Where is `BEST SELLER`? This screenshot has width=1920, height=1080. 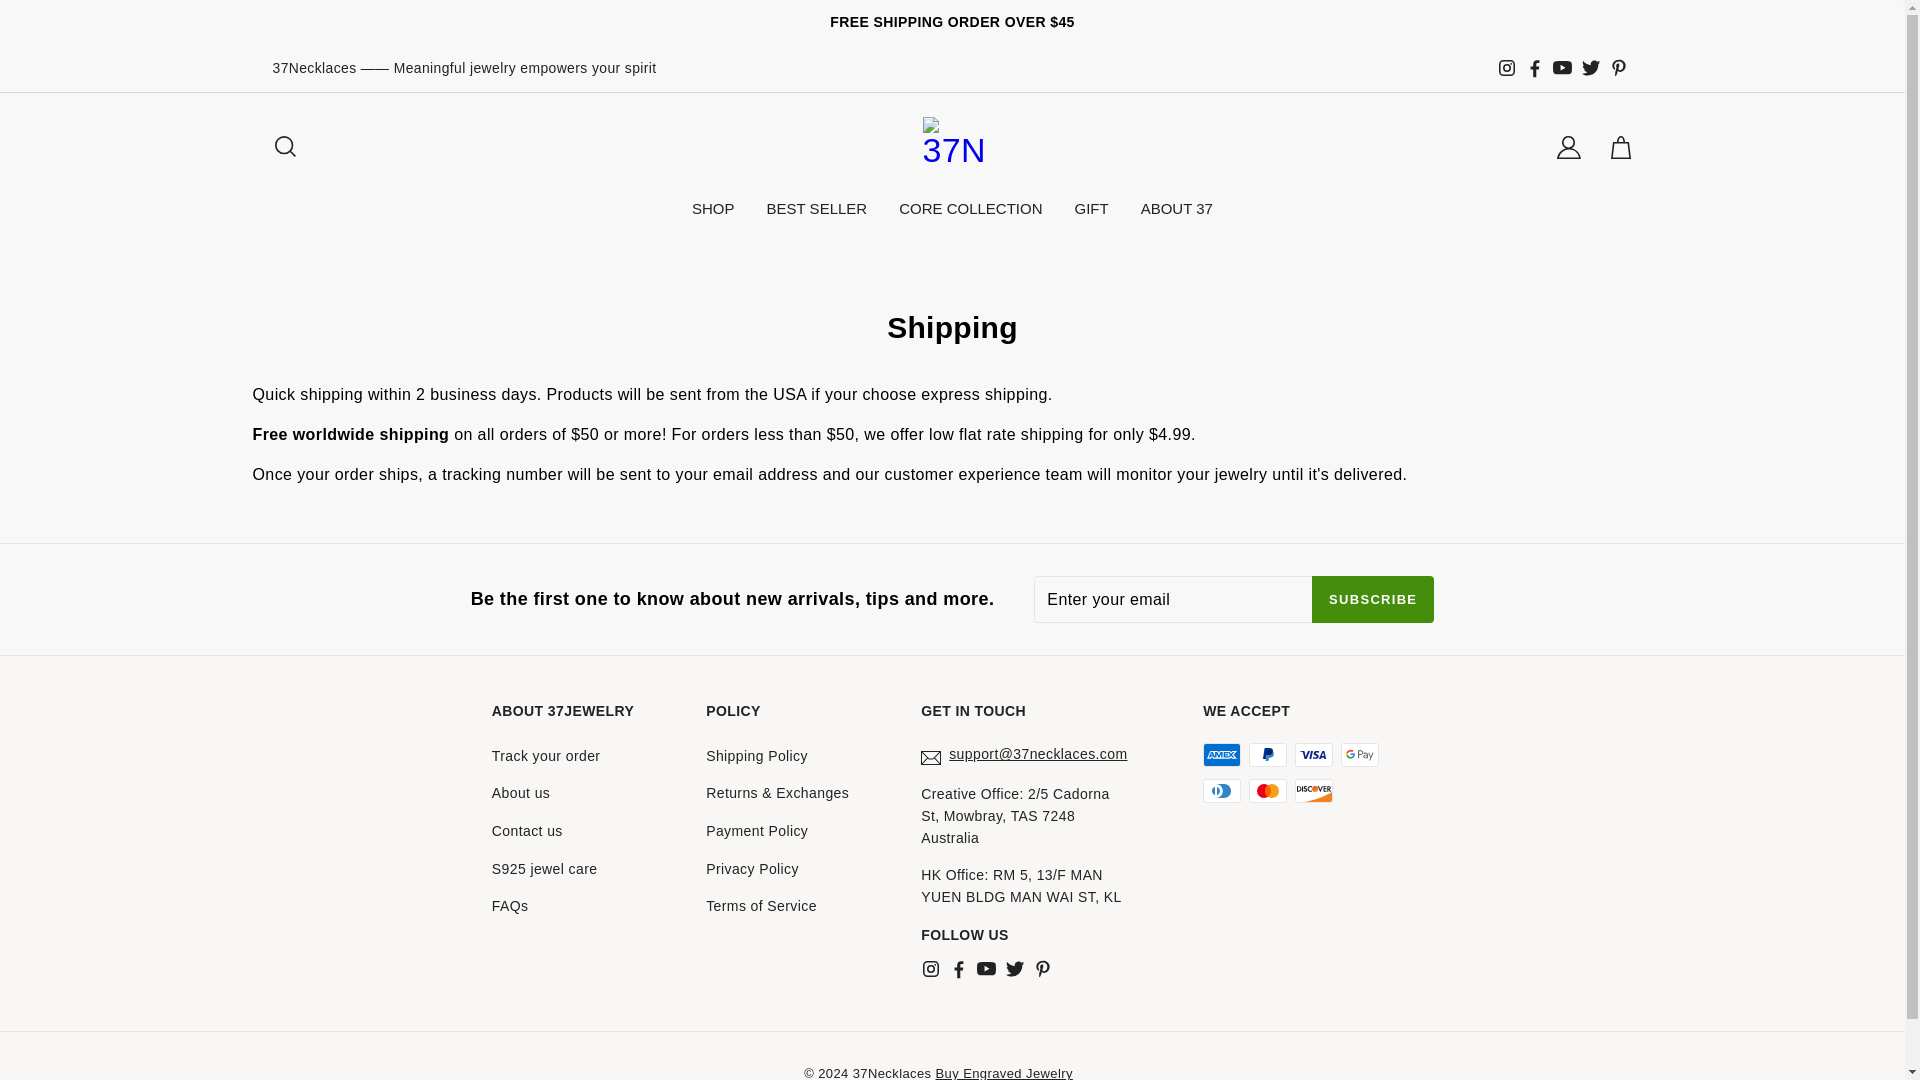
BEST SELLER is located at coordinates (816, 208).